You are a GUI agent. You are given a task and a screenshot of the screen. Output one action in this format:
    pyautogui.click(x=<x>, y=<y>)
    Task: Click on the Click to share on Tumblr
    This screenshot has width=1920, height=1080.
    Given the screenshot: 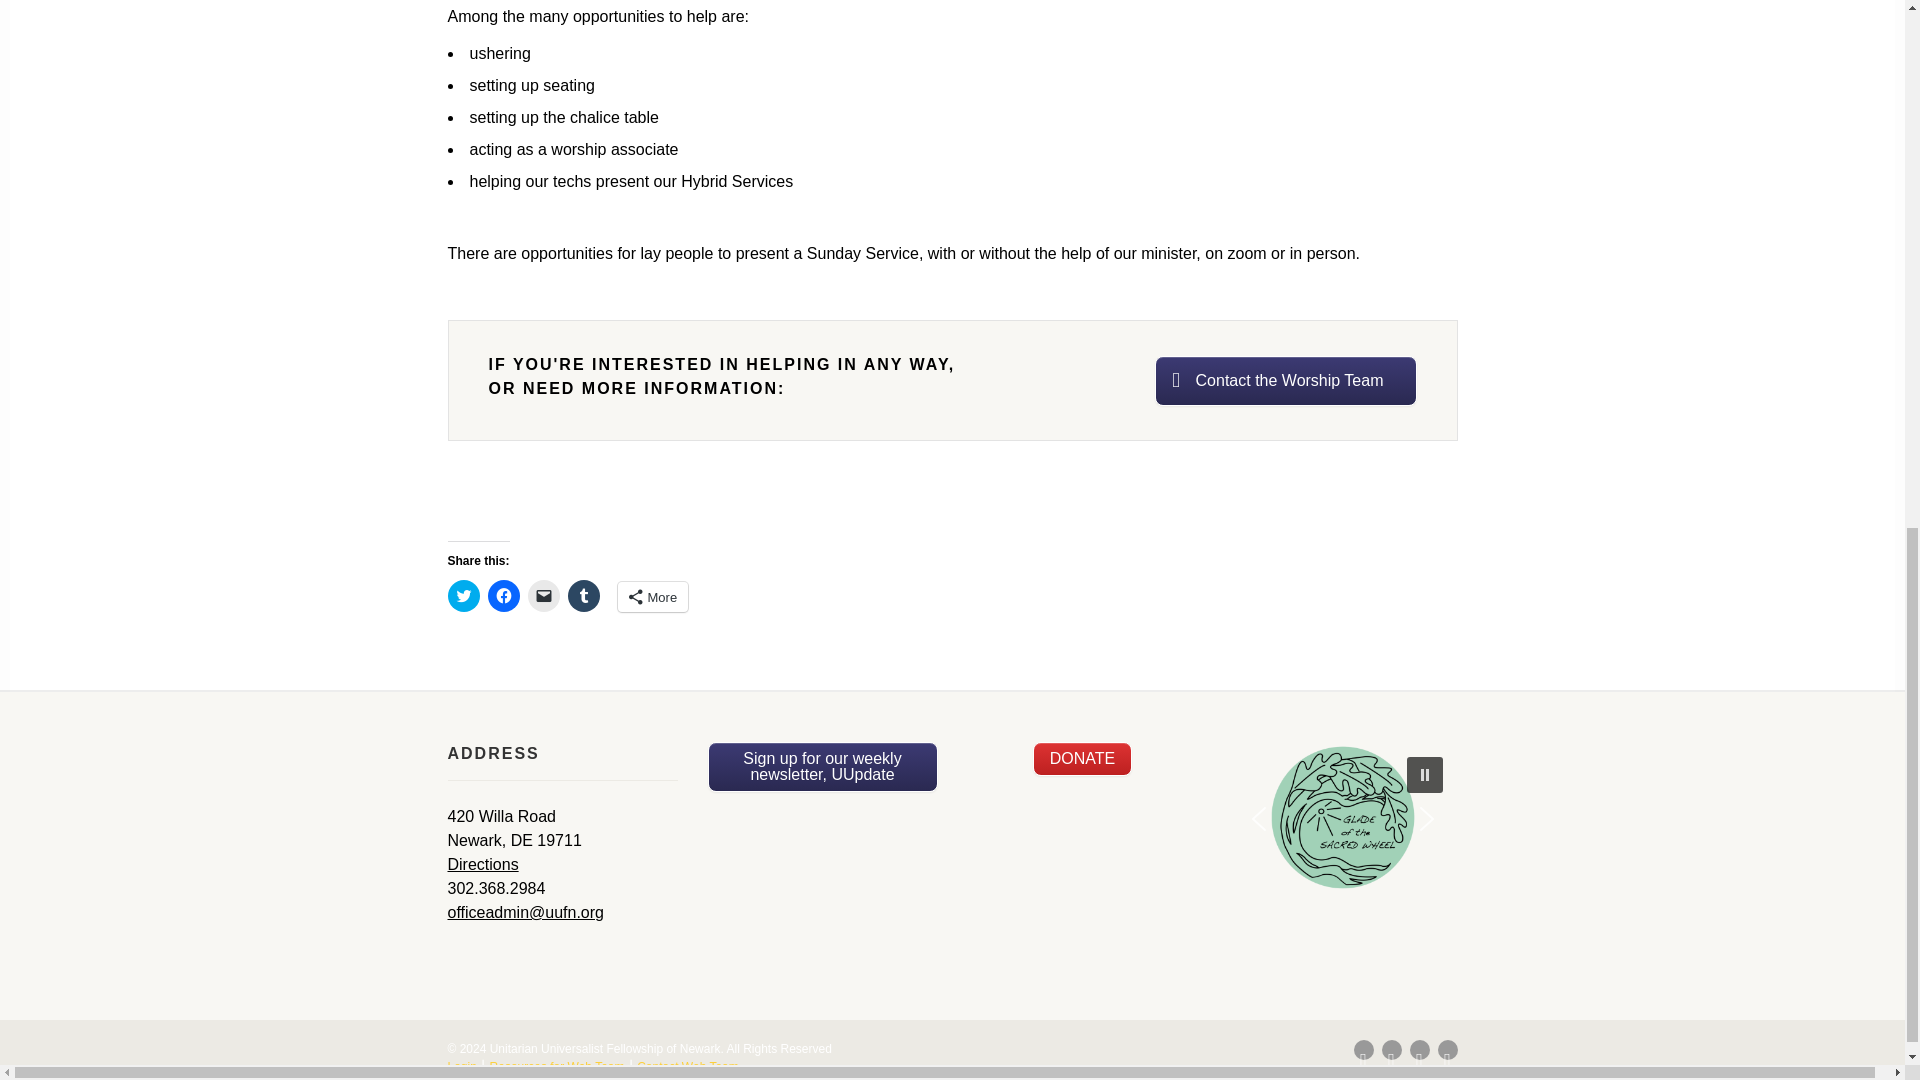 What is the action you would take?
    pyautogui.click(x=584, y=596)
    